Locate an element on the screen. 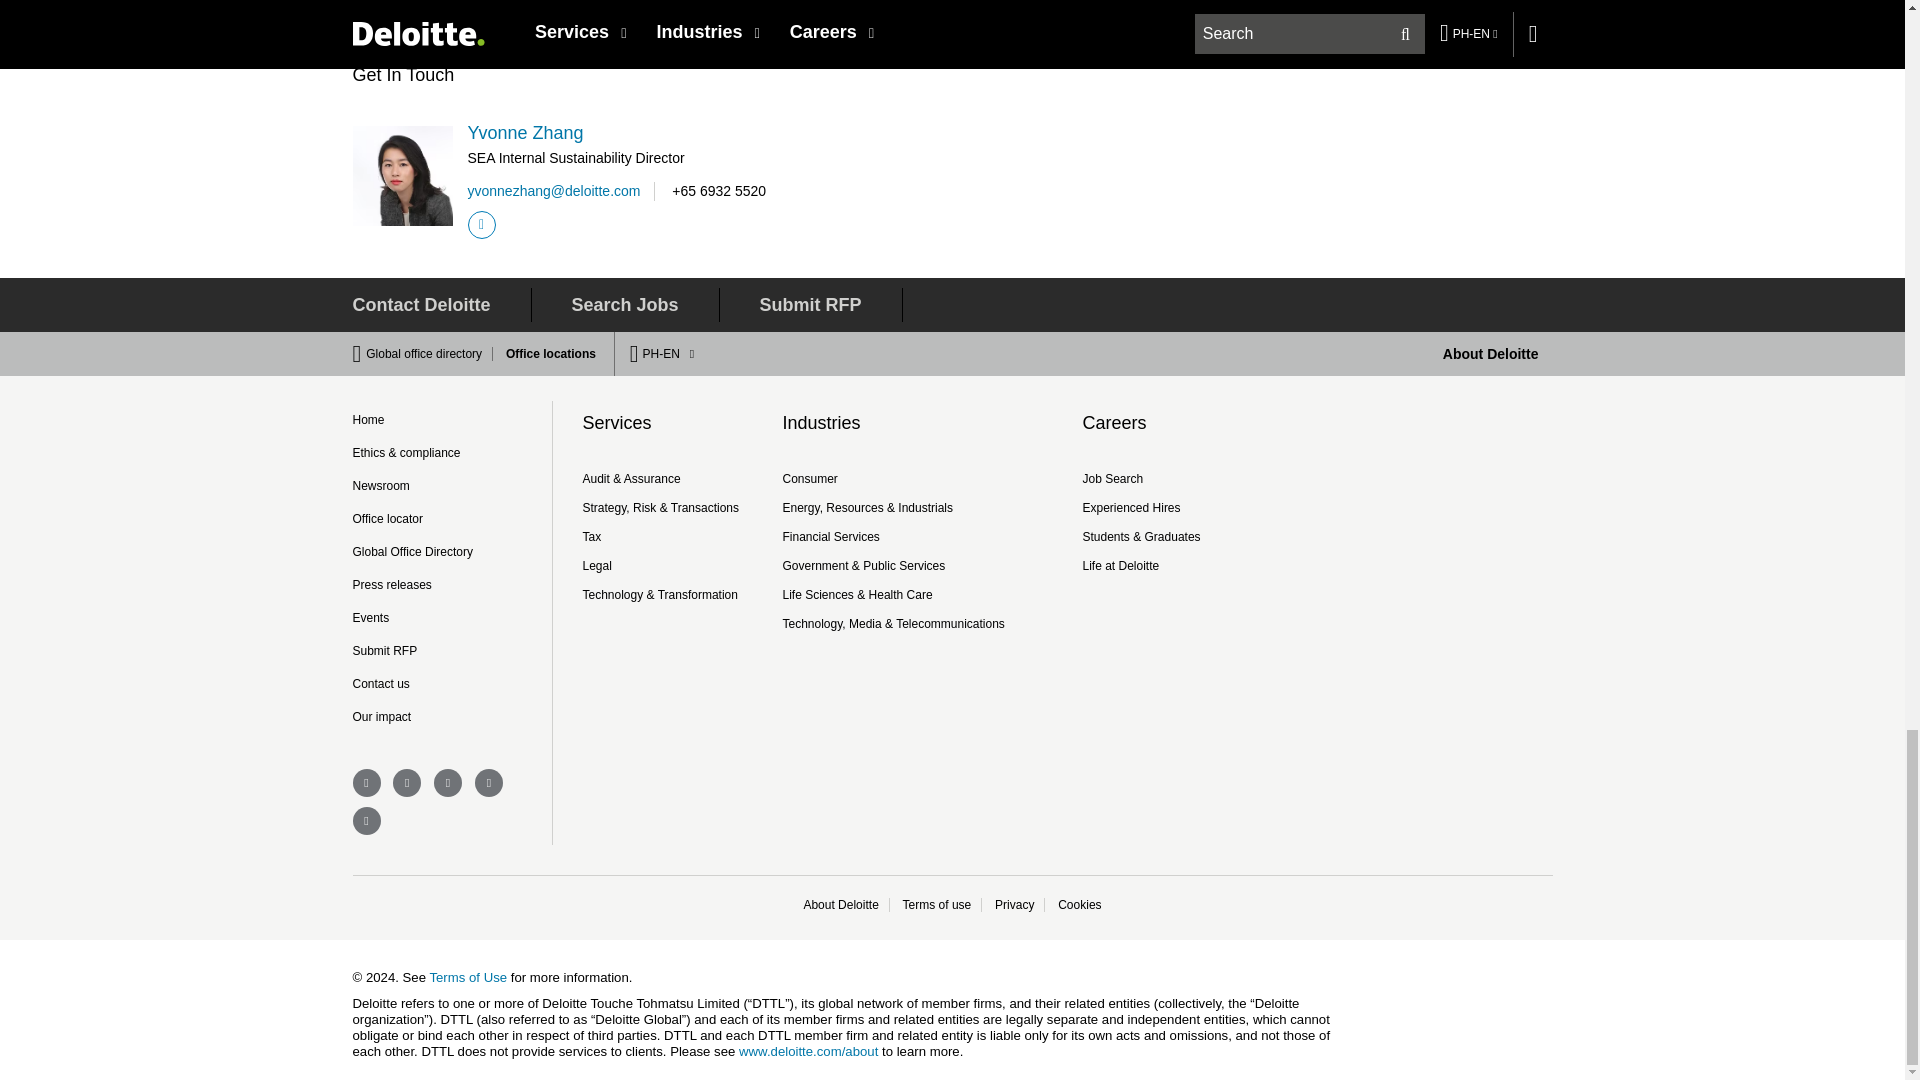 Image resolution: width=1920 pixels, height=1080 pixels. About Deloitte is located at coordinates (1491, 353).